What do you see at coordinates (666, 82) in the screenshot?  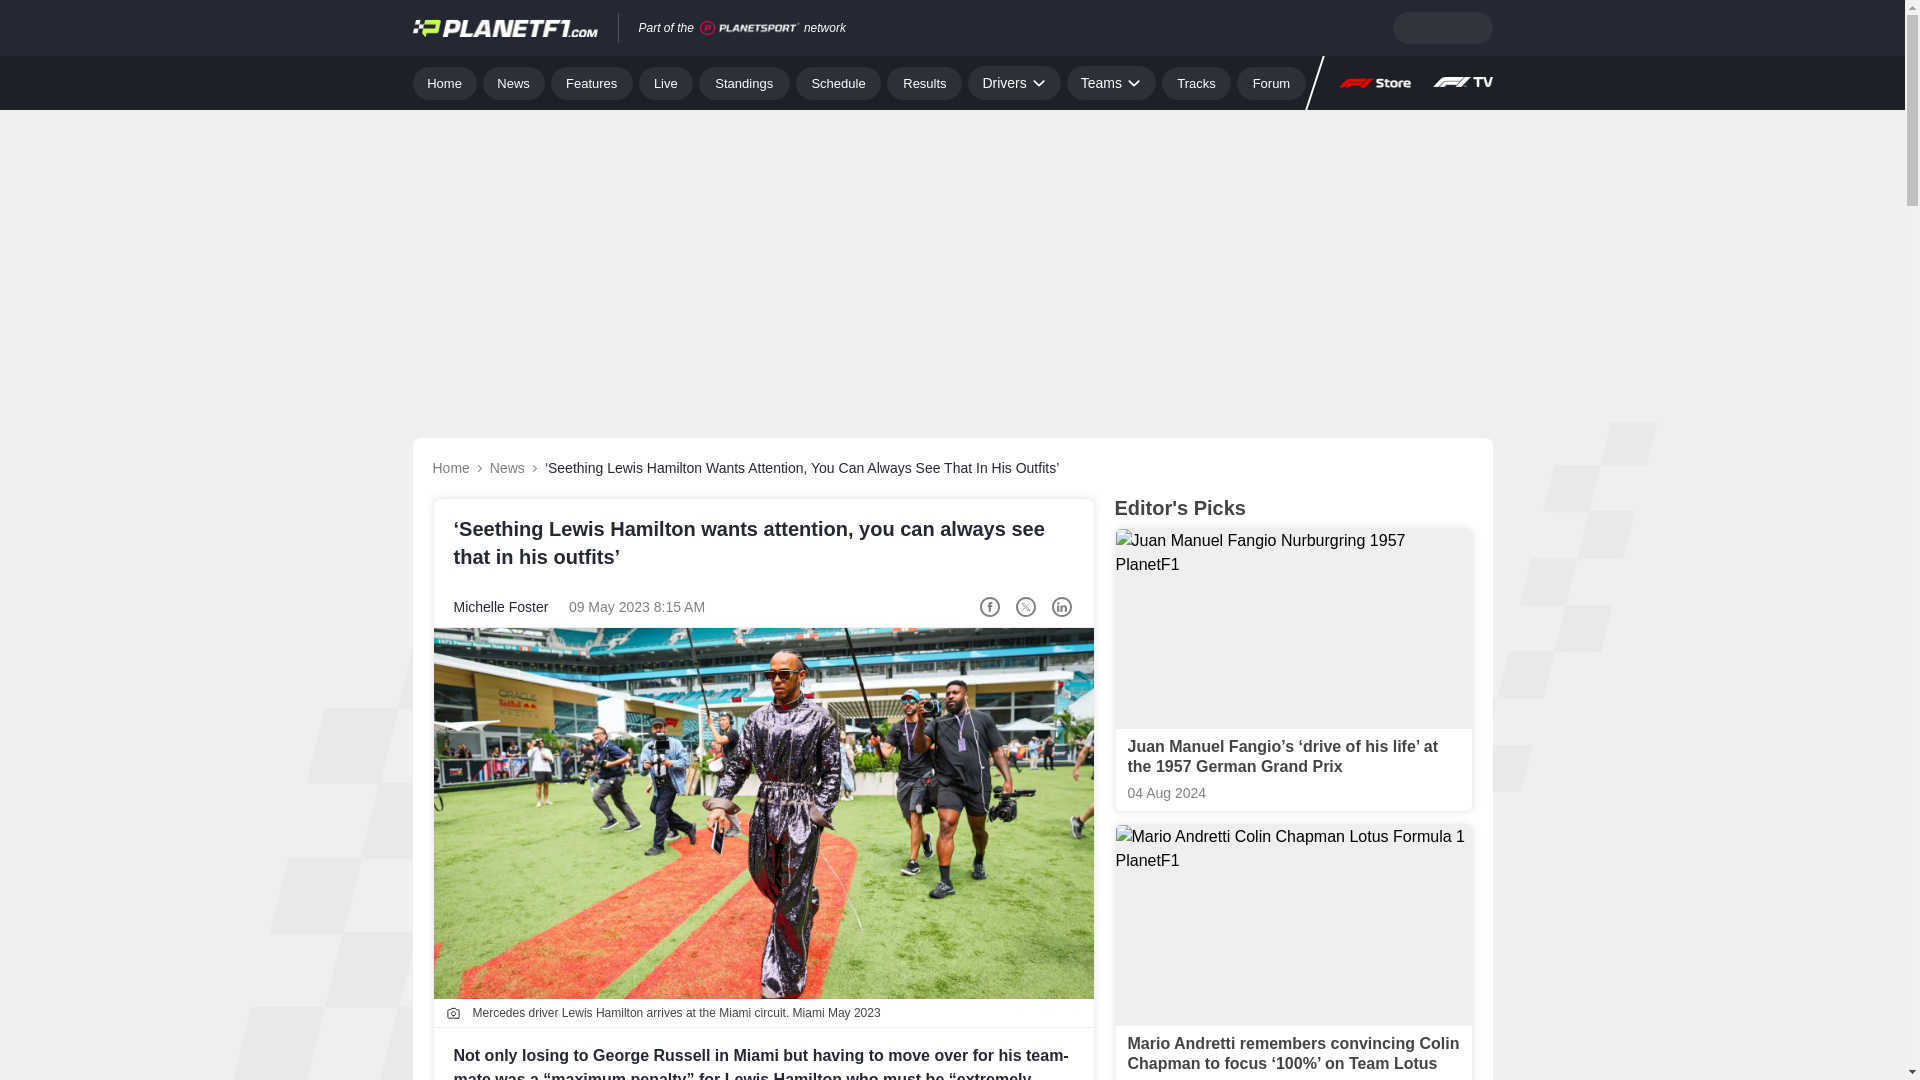 I see `Live` at bounding box center [666, 82].